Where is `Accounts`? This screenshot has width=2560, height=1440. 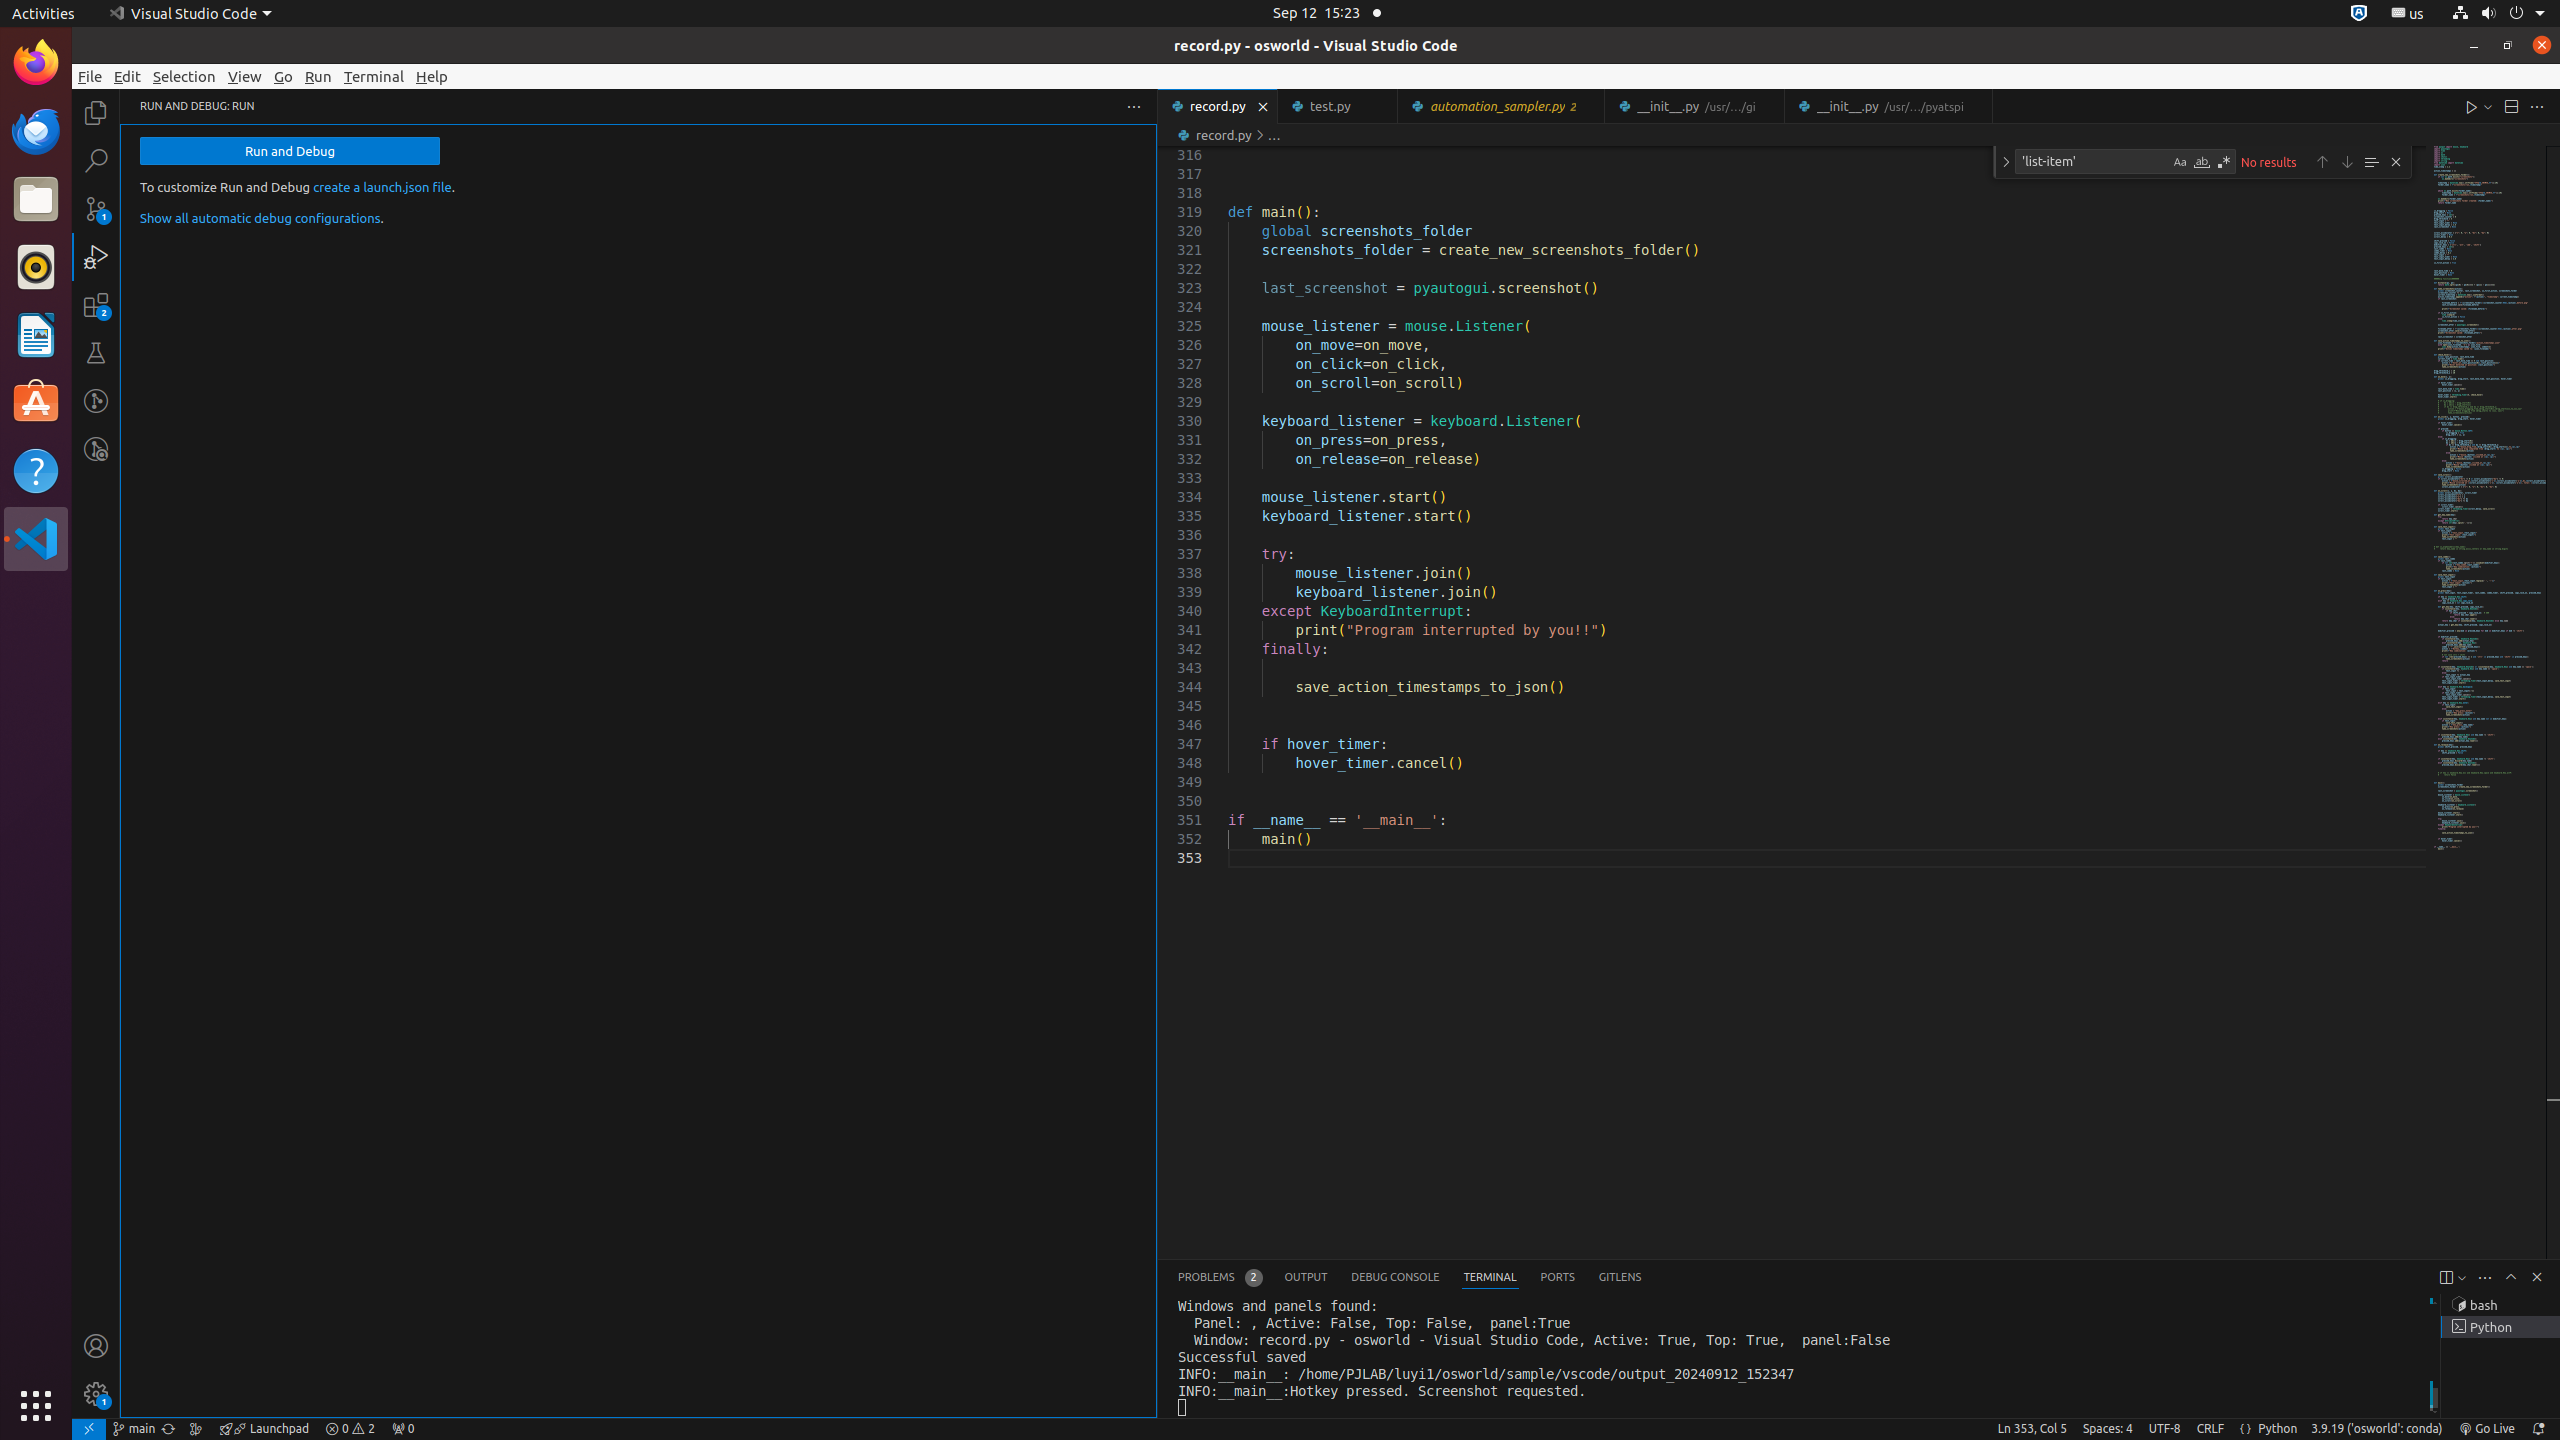
Accounts is located at coordinates (96, 1346).